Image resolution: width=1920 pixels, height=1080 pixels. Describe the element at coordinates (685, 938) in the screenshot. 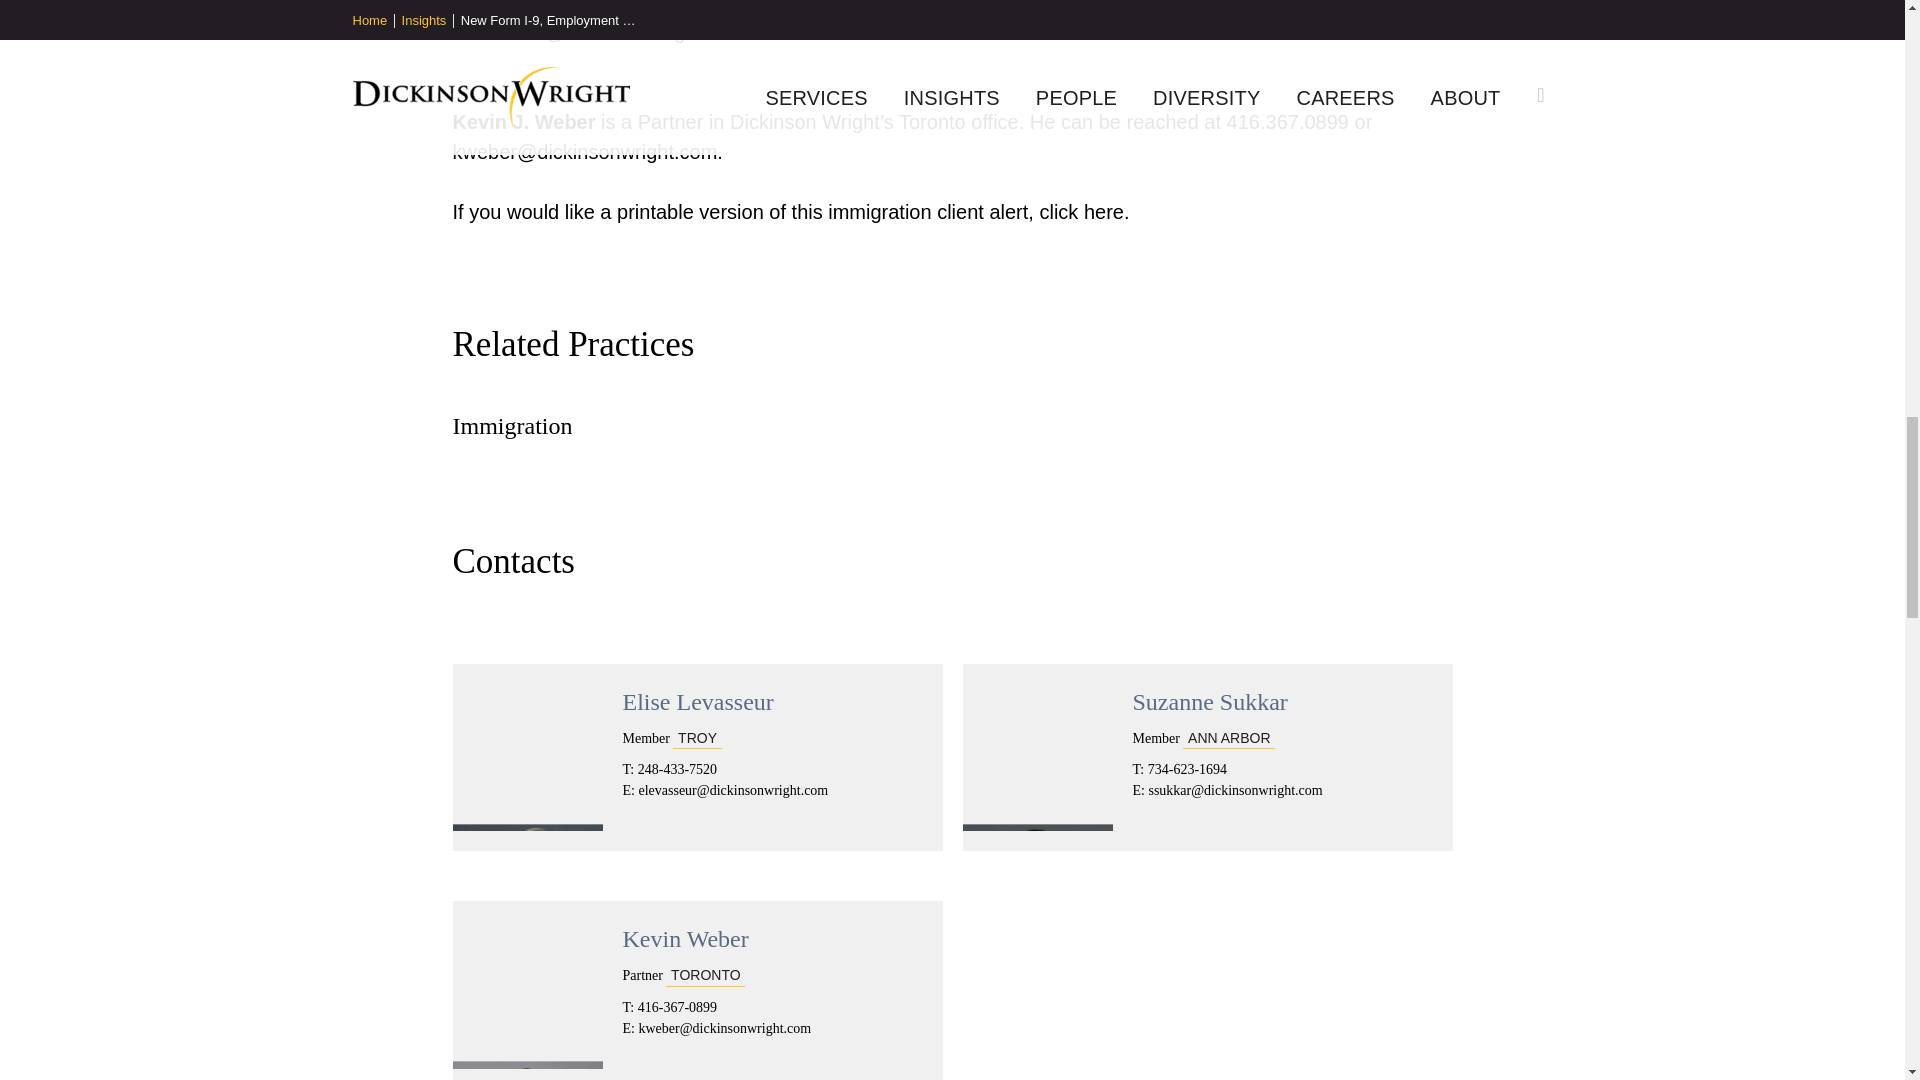

I see `Kevin Weber` at that location.